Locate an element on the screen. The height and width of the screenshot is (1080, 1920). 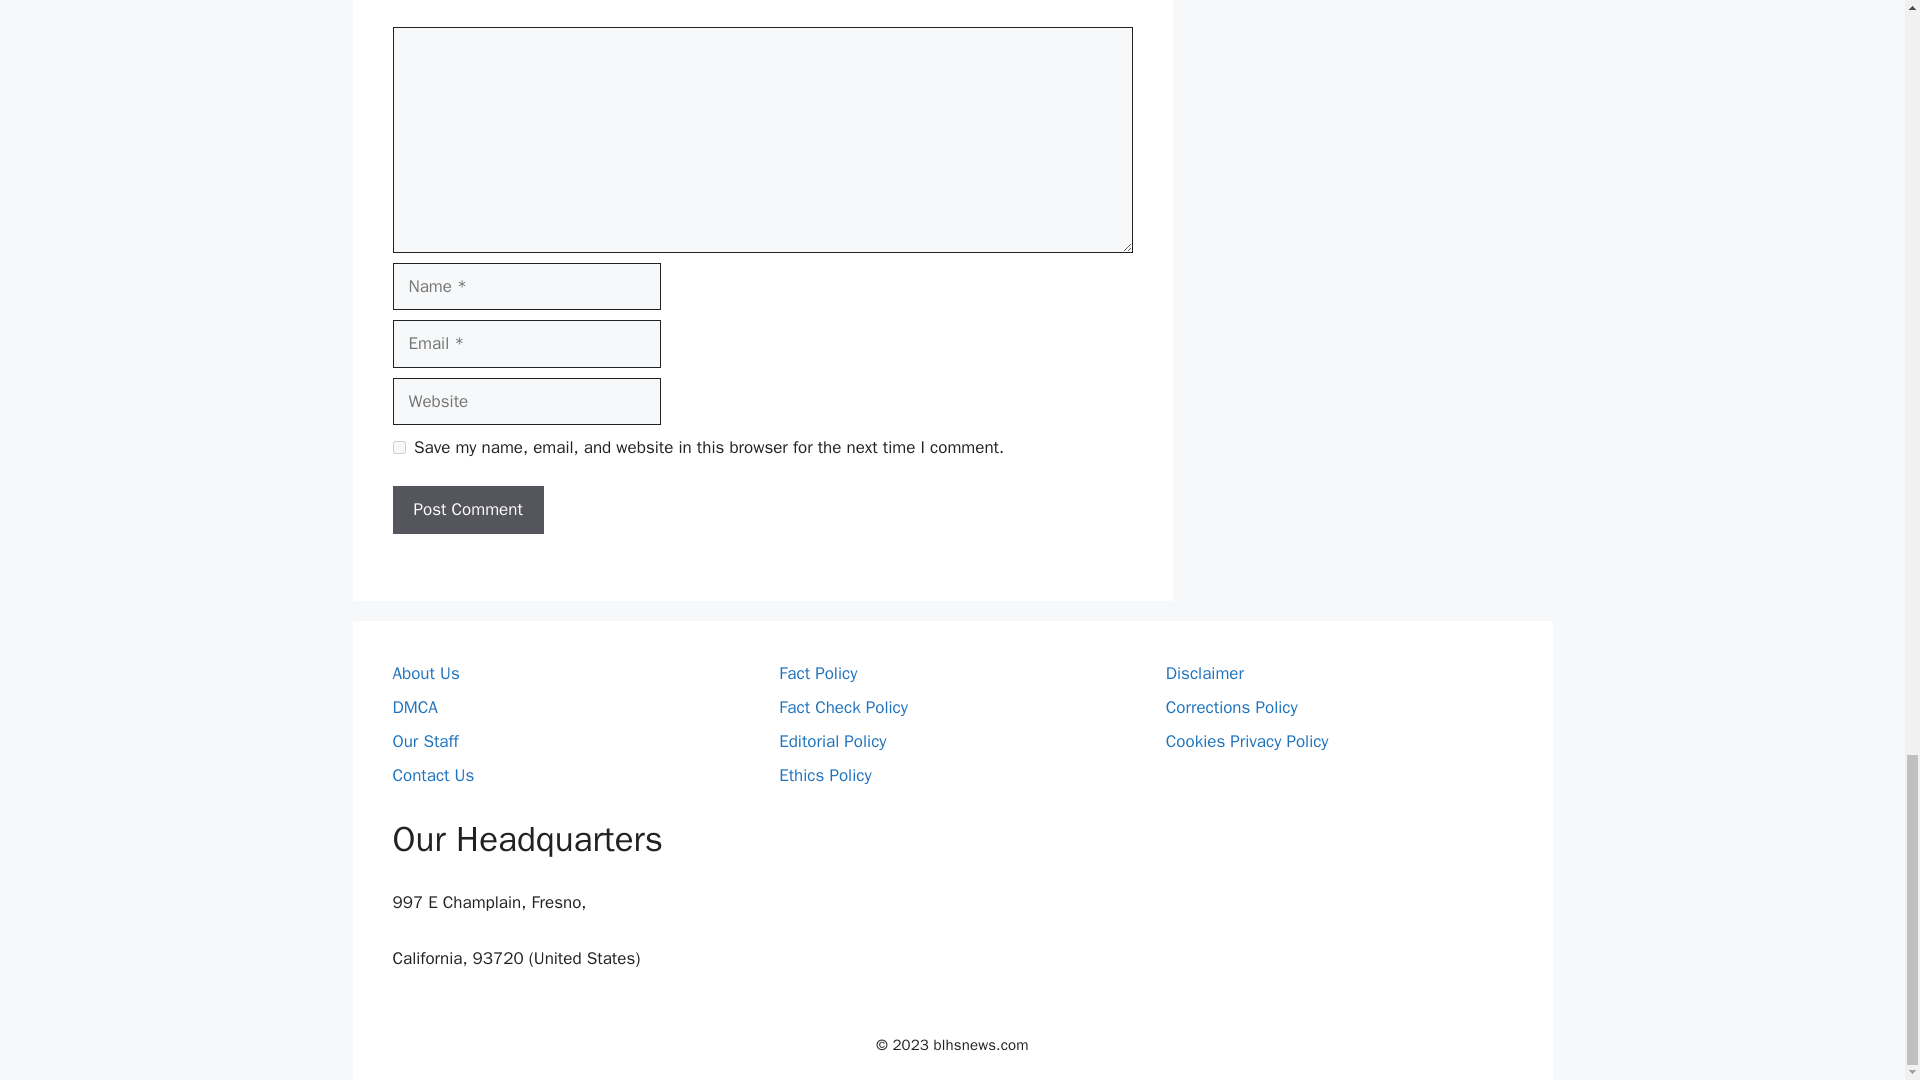
Fact Policy is located at coordinates (818, 673).